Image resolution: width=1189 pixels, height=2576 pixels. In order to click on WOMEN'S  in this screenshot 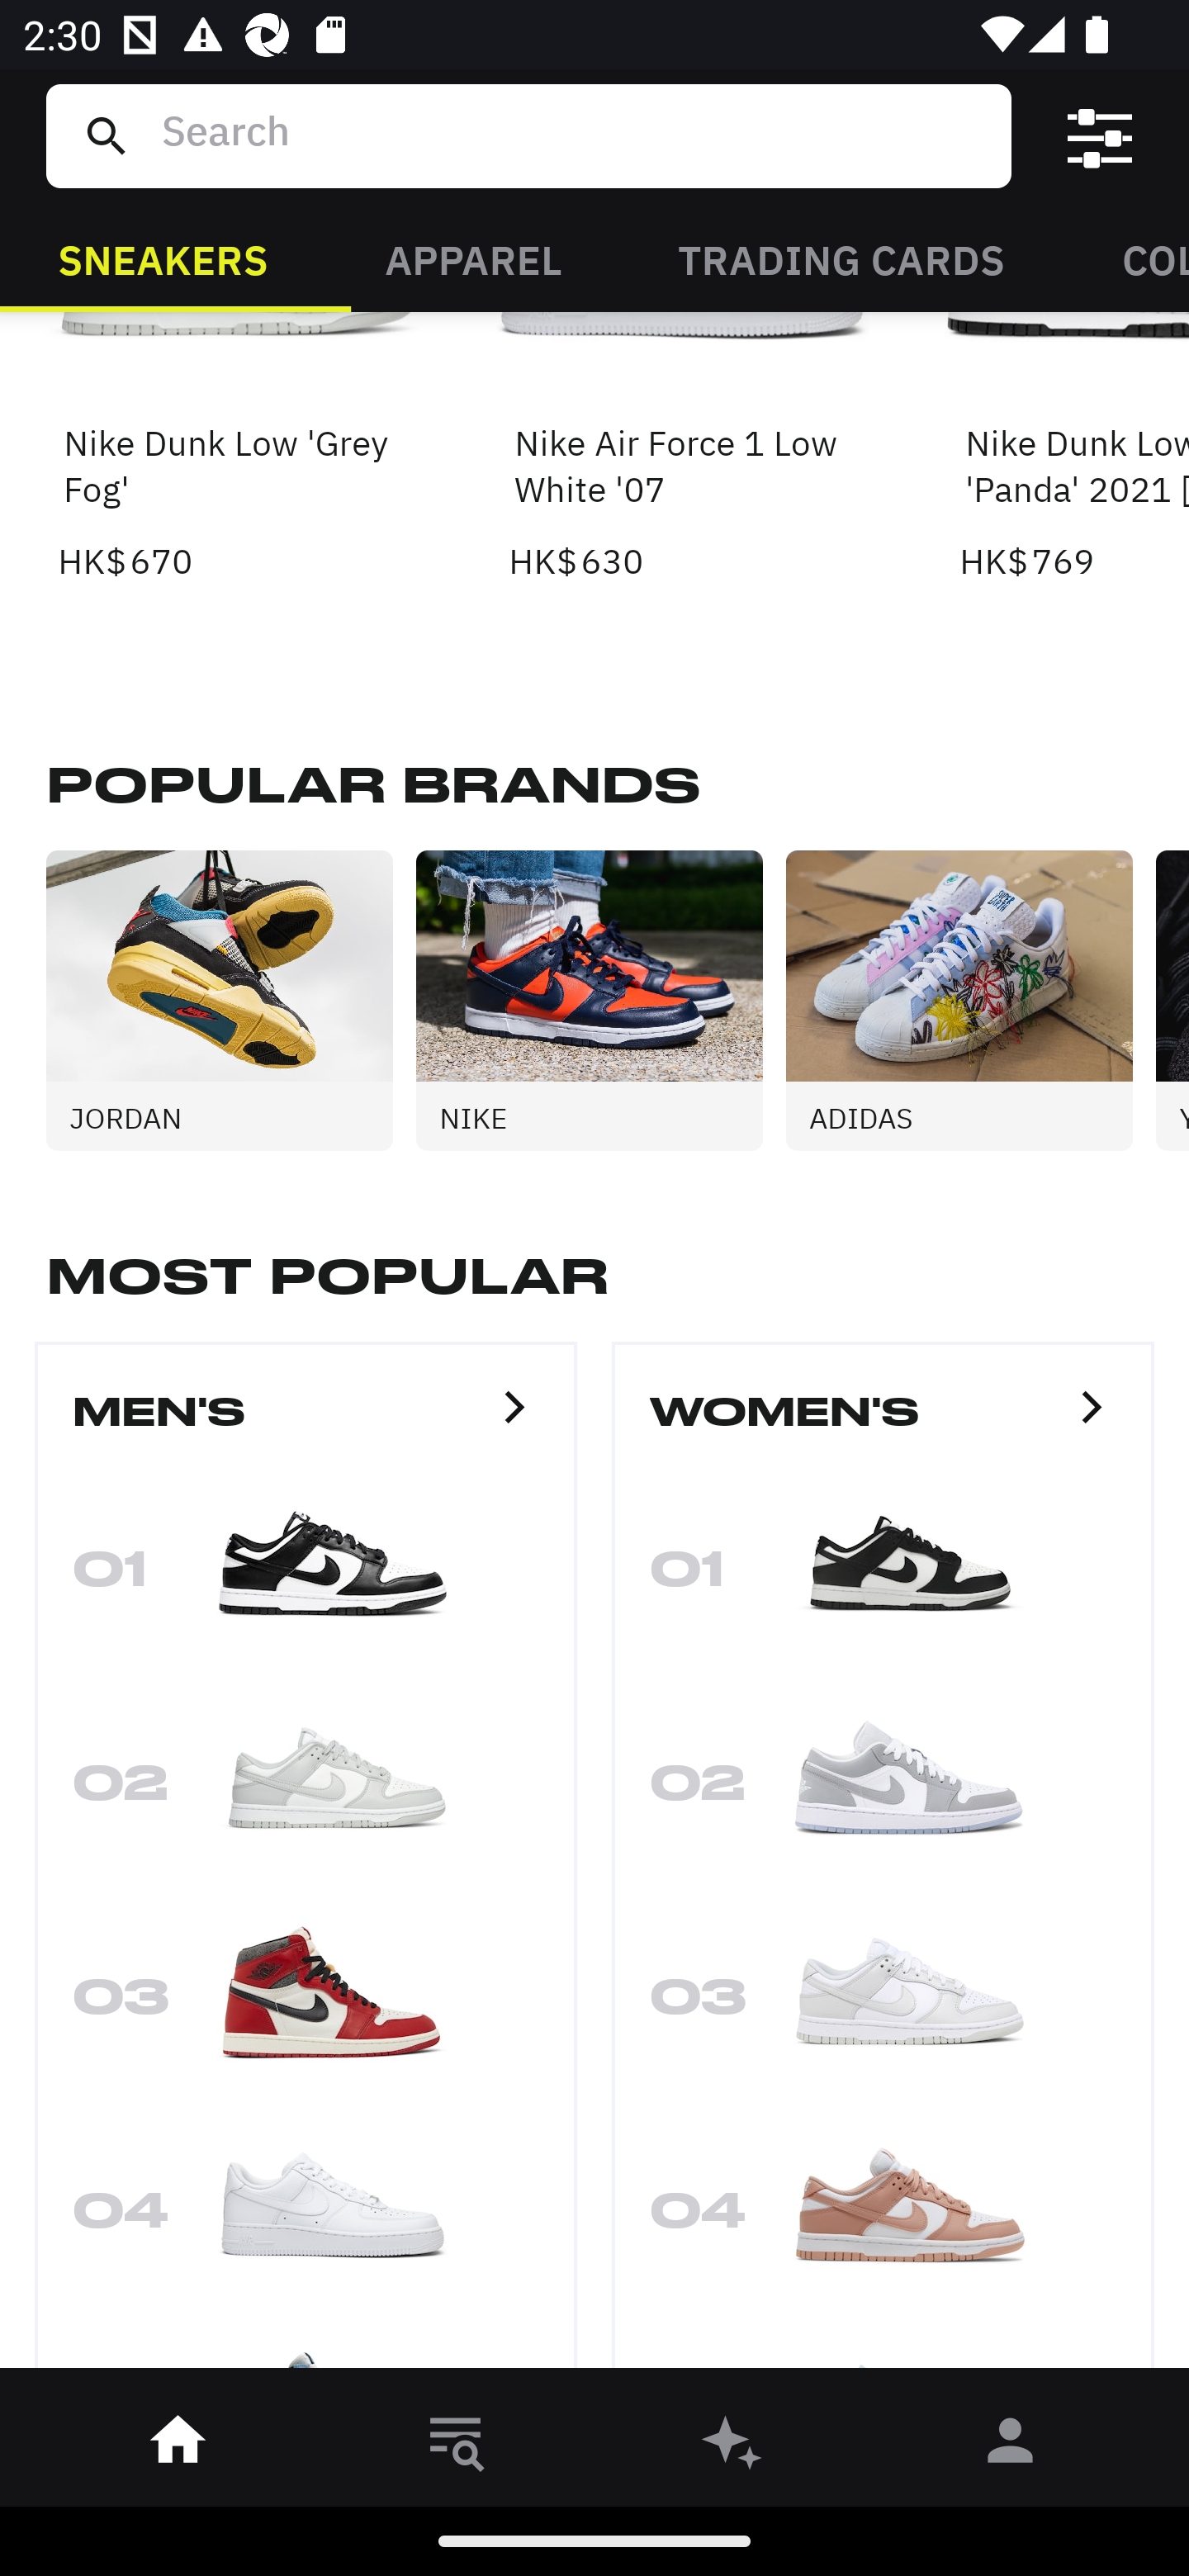, I will do `click(883, 1425)`.